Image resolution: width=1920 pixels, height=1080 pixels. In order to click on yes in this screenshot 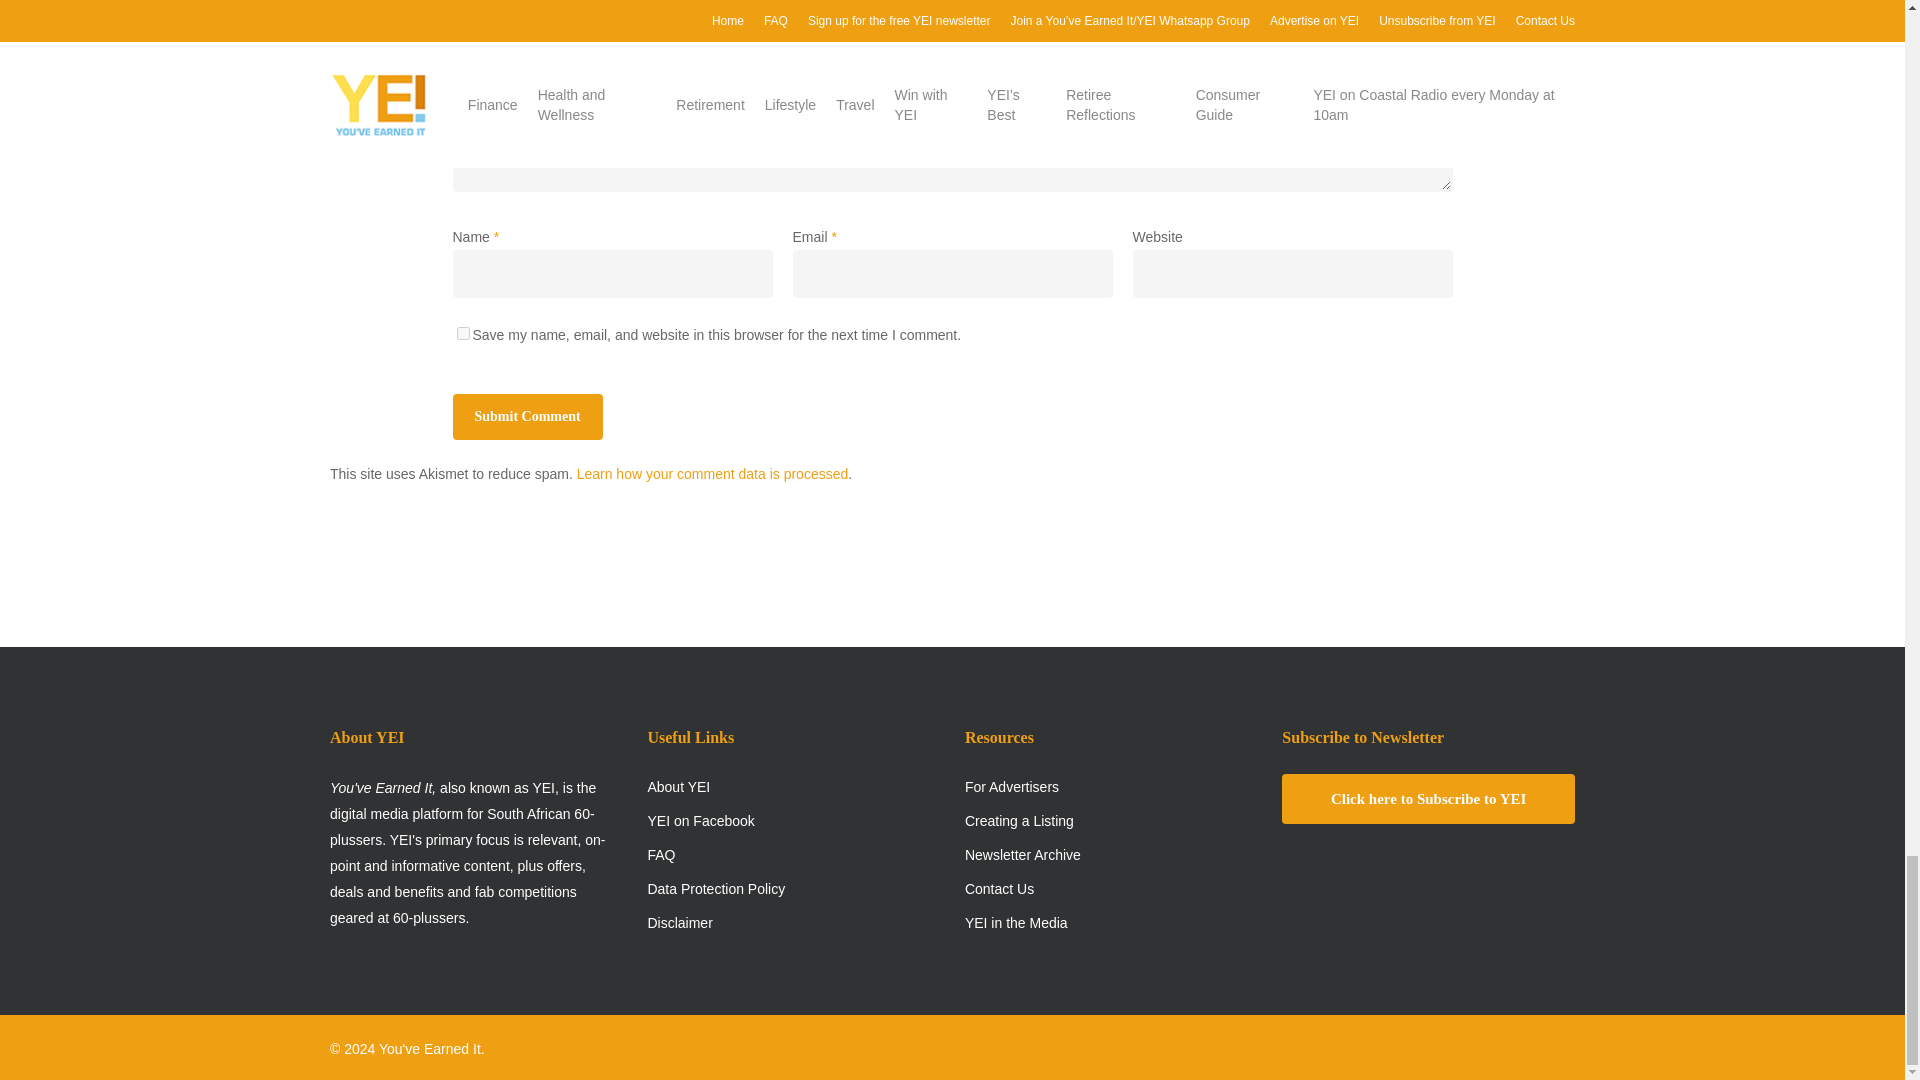, I will do `click(462, 334)`.